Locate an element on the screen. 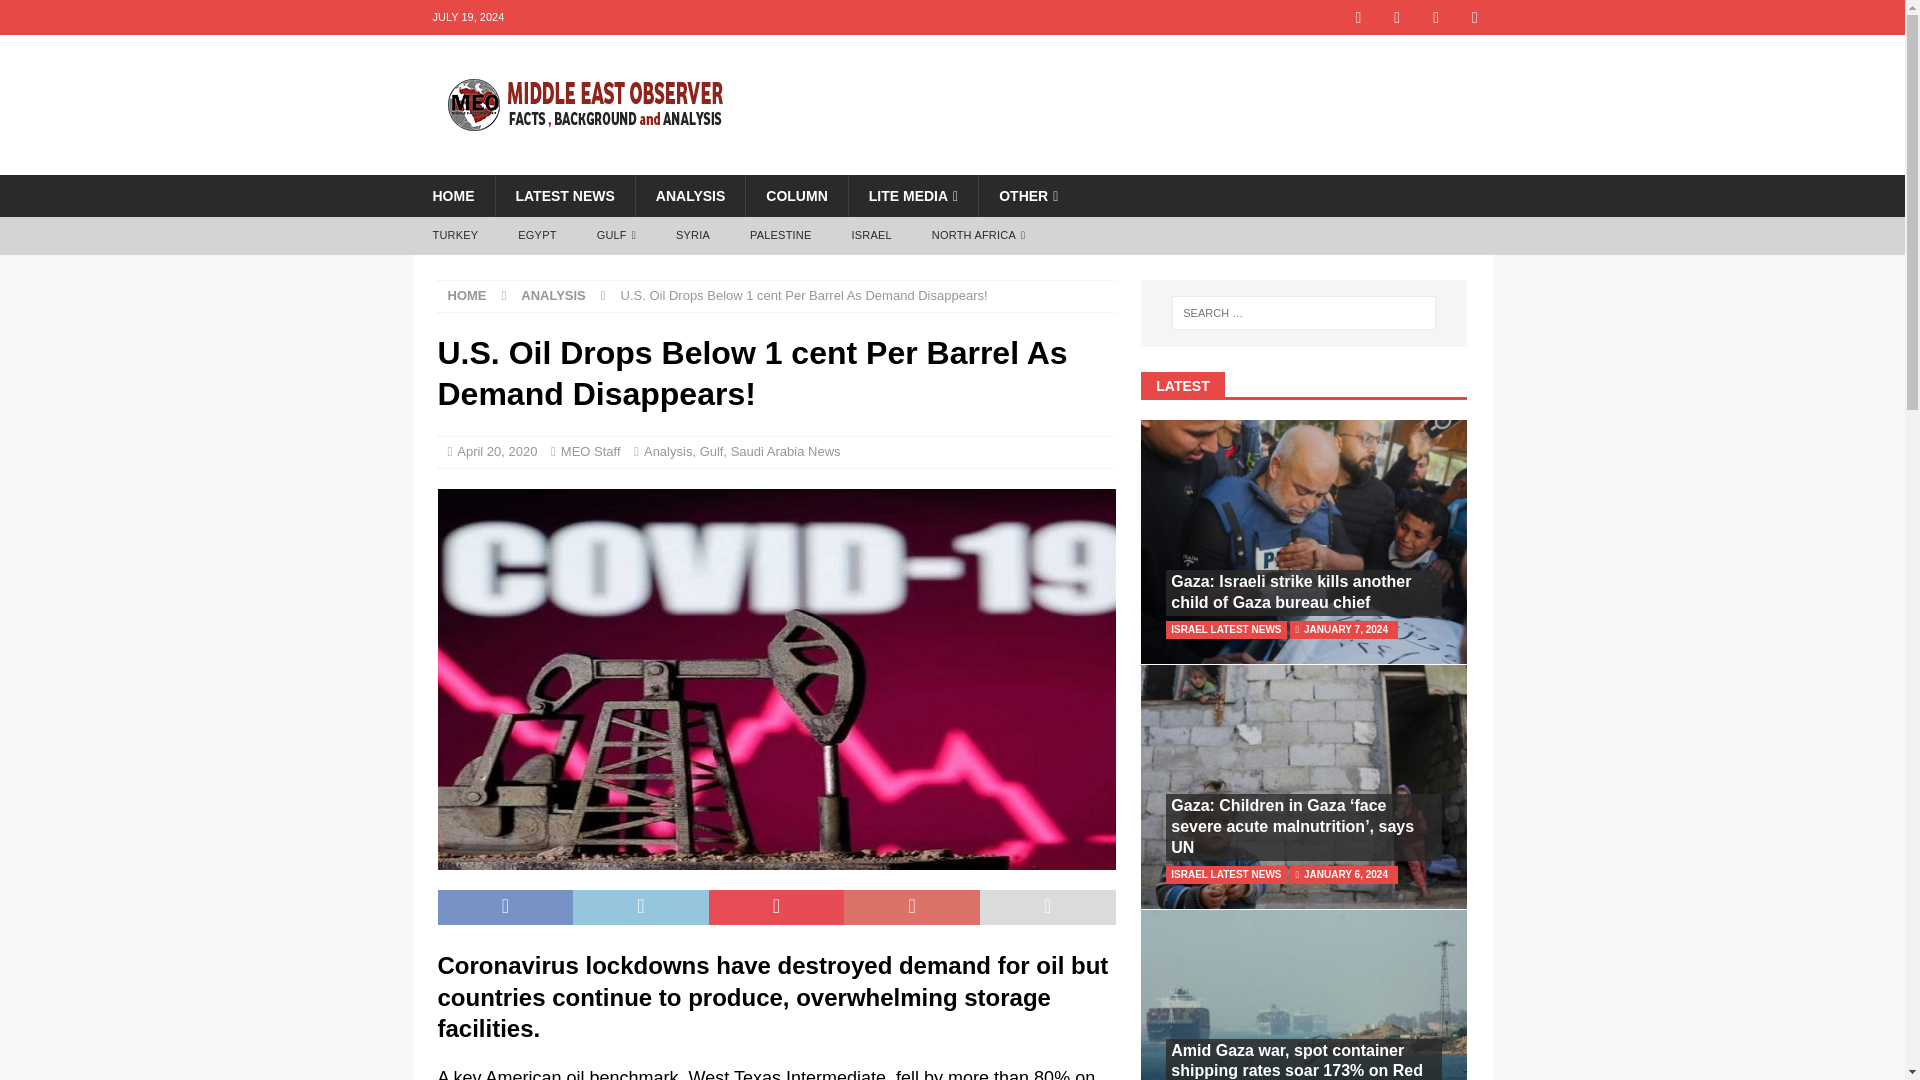 This screenshot has height=1080, width=1920. EGYPT is located at coordinates (536, 236).